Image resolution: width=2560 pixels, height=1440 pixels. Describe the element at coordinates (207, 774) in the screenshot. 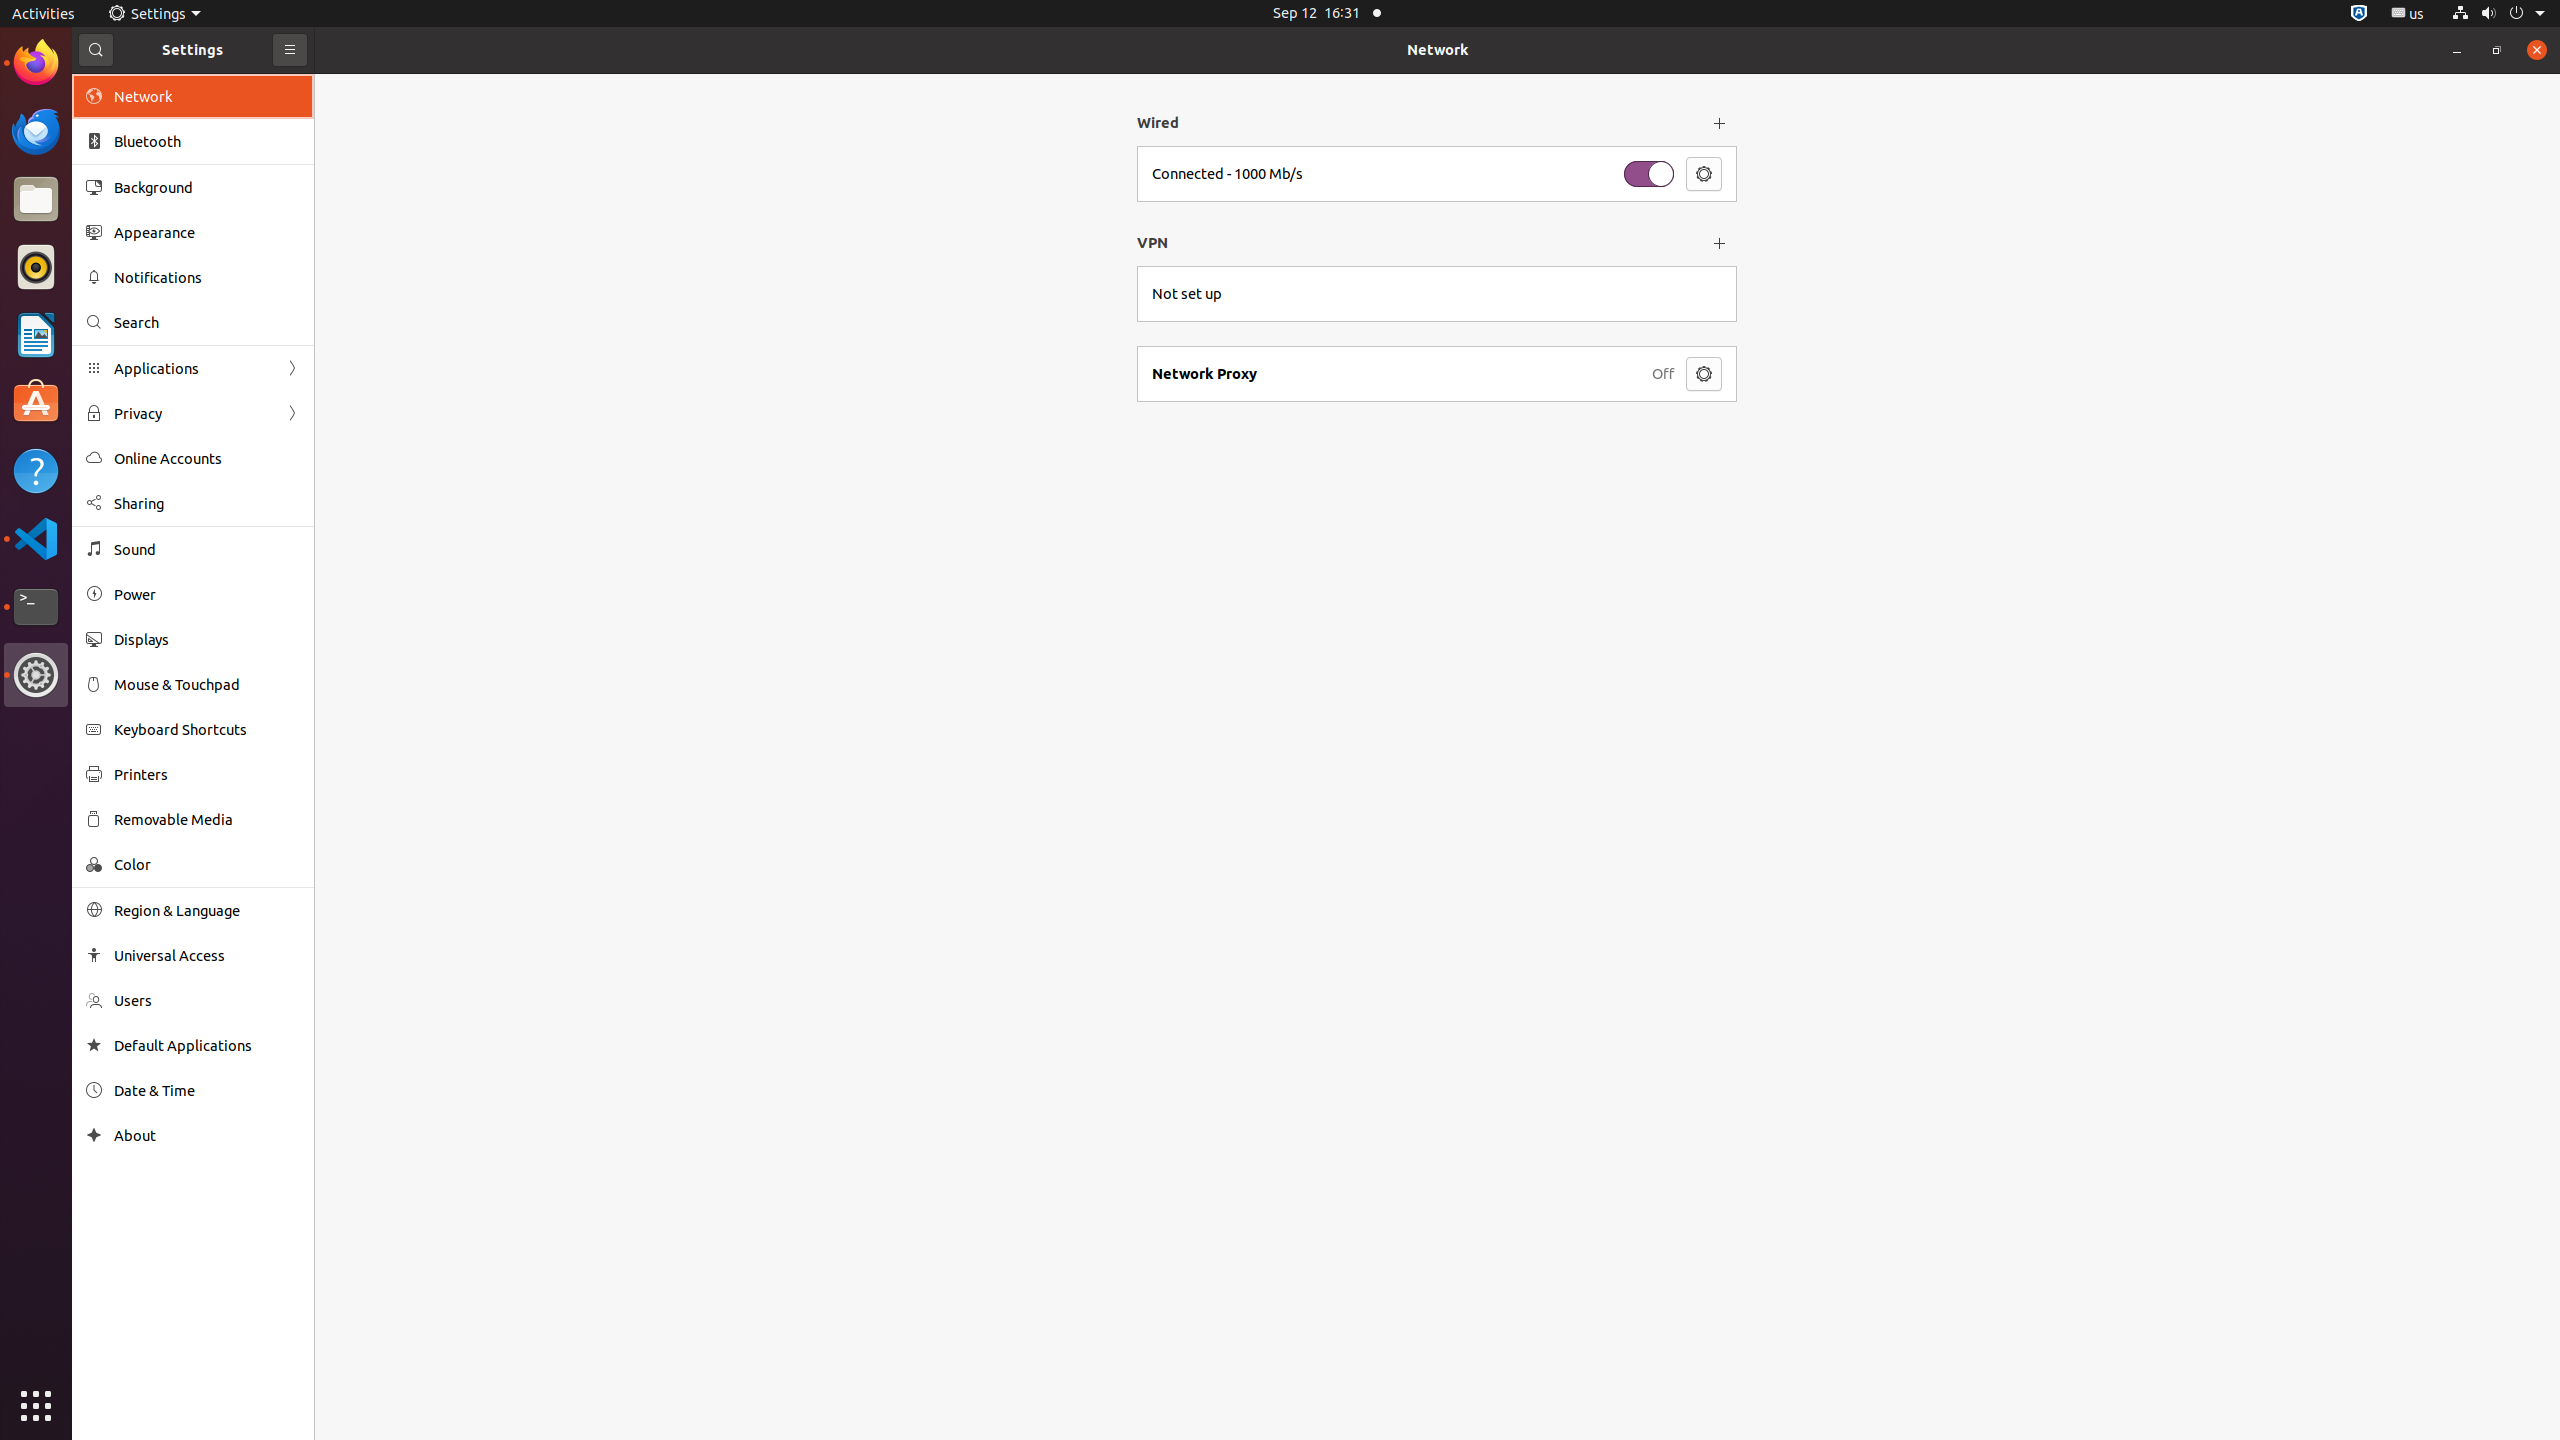

I see `Printers` at that location.